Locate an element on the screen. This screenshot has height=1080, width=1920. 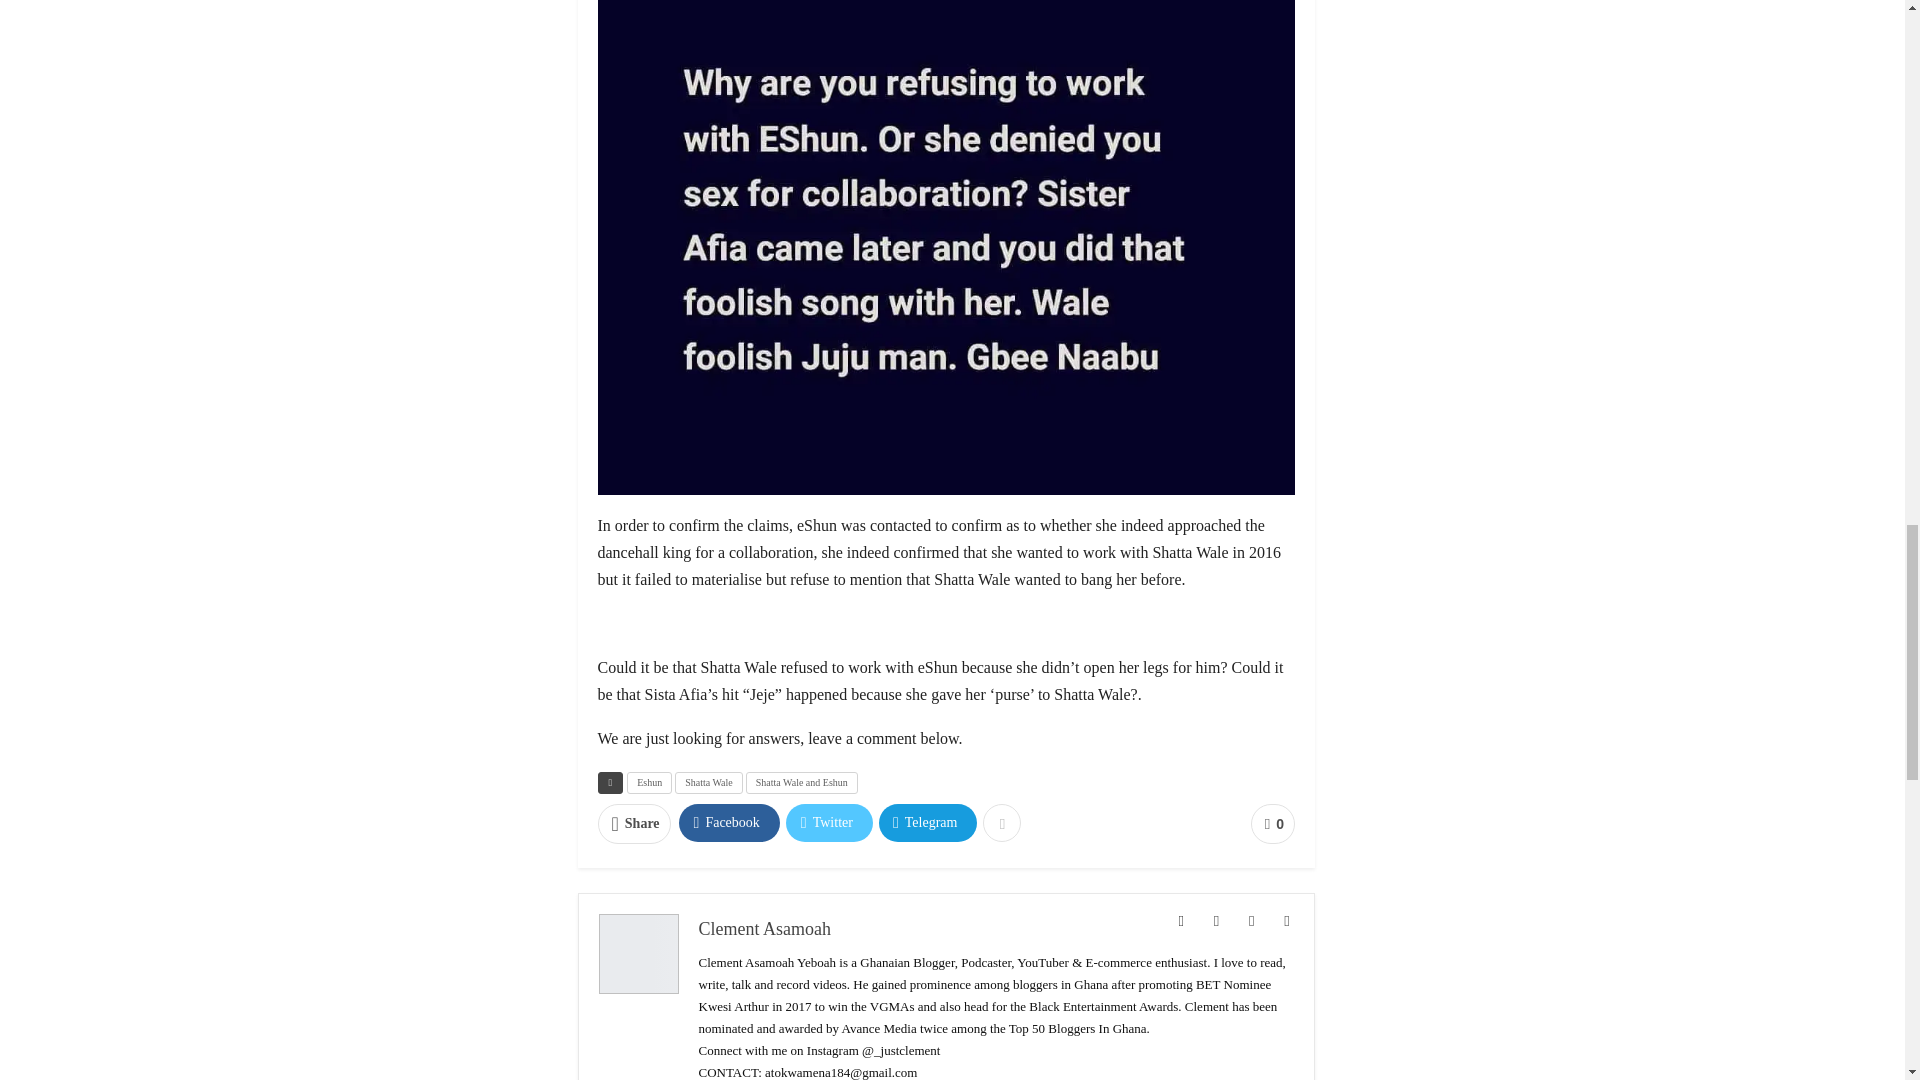
Shatta Wale and Eshun is located at coordinates (802, 782).